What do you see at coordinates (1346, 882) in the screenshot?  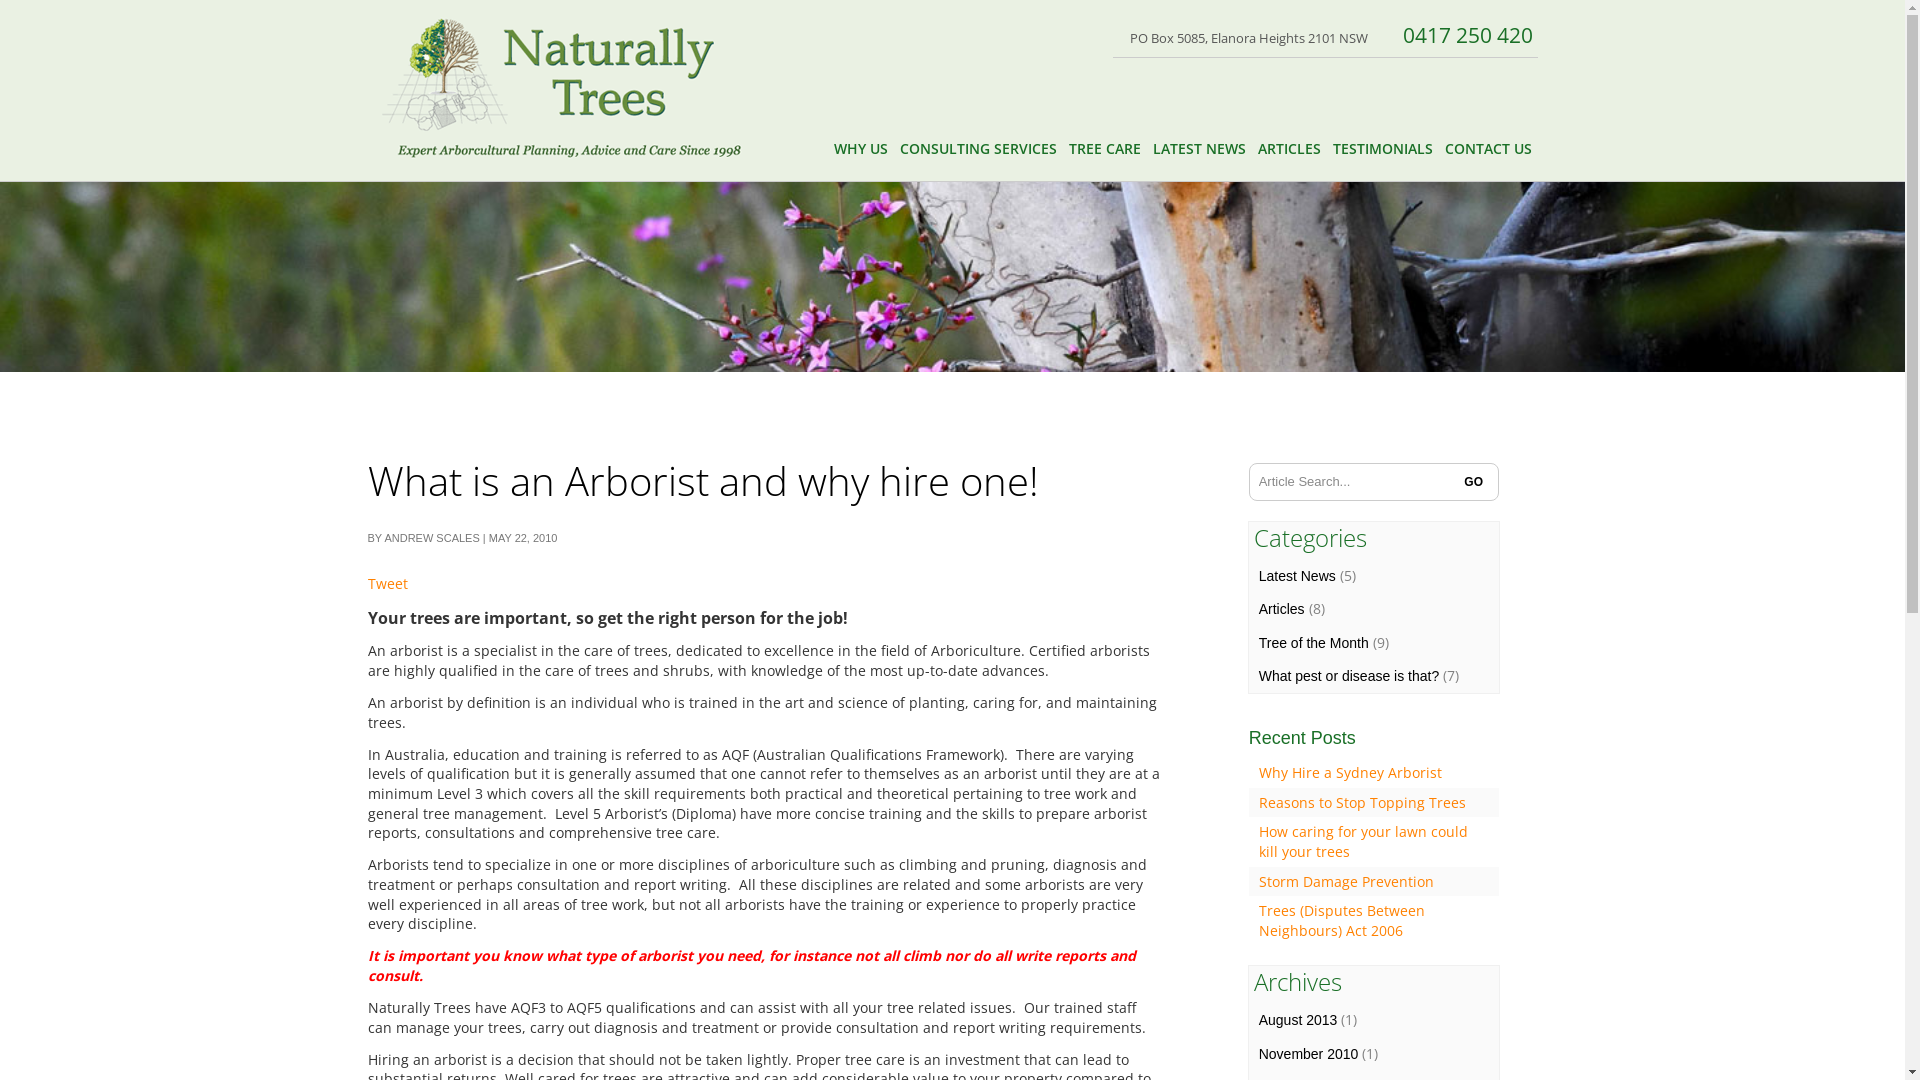 I see `Storm Damage Prevention` at bounding box center [1346, 882].